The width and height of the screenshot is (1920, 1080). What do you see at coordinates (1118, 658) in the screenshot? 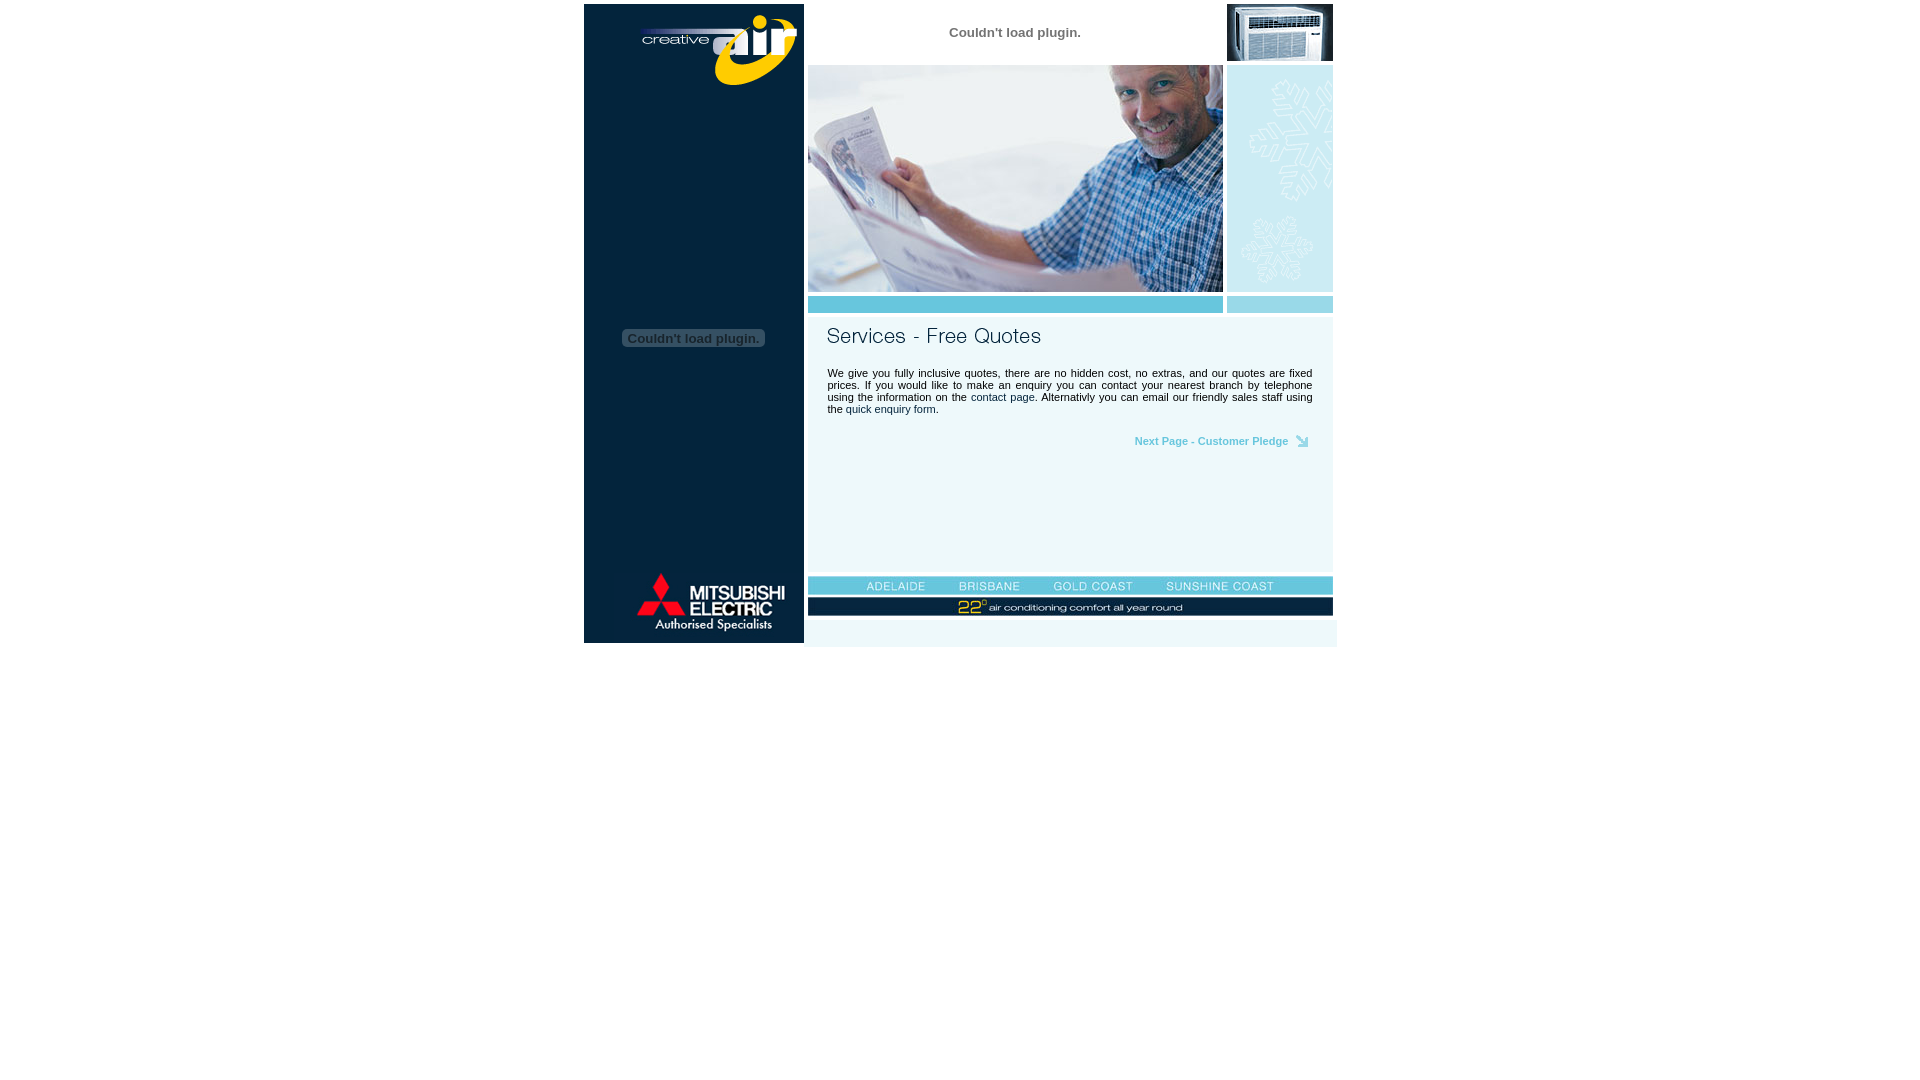
I see `what system?` at bounding box center [1118, 658].